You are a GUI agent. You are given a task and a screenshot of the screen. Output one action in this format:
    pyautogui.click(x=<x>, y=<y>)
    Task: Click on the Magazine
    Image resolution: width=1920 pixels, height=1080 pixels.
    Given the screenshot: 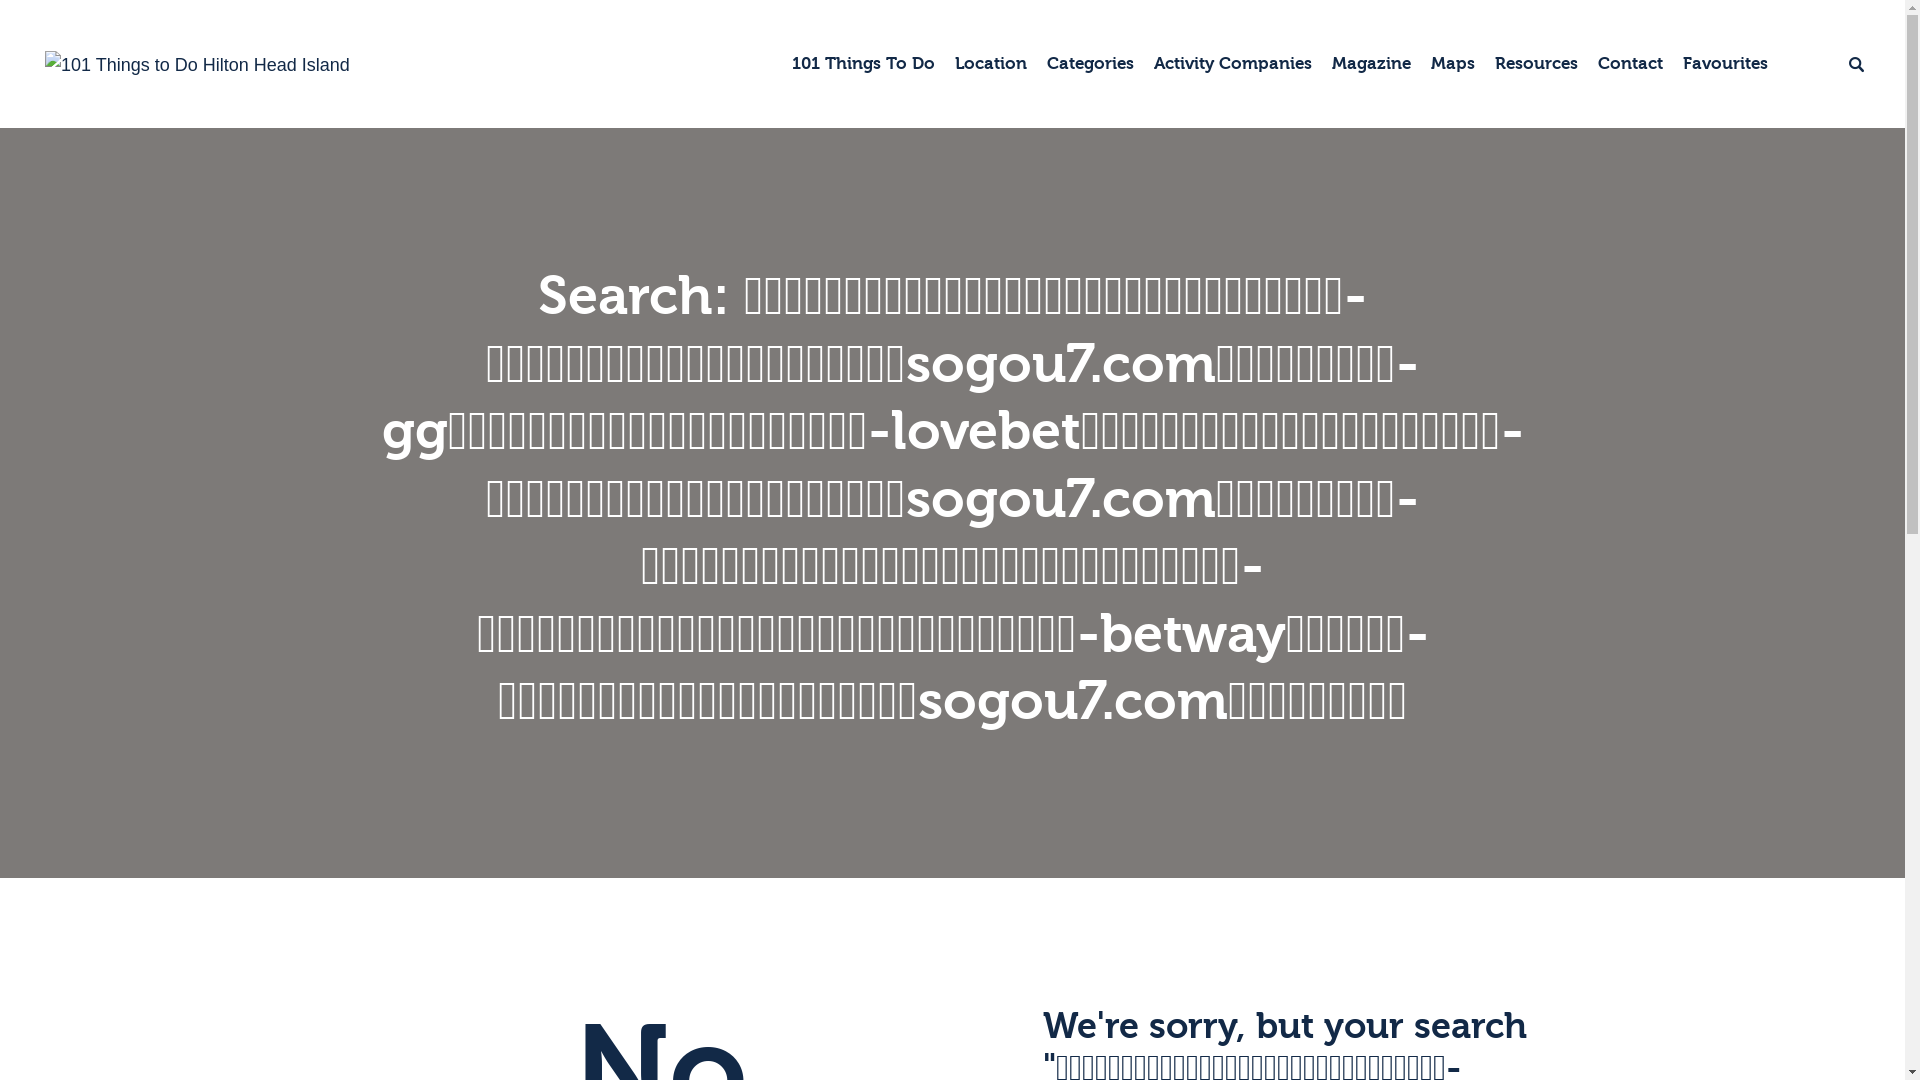 What is the action you would take?
    pyautogui.click(x=1372, y=64)
    